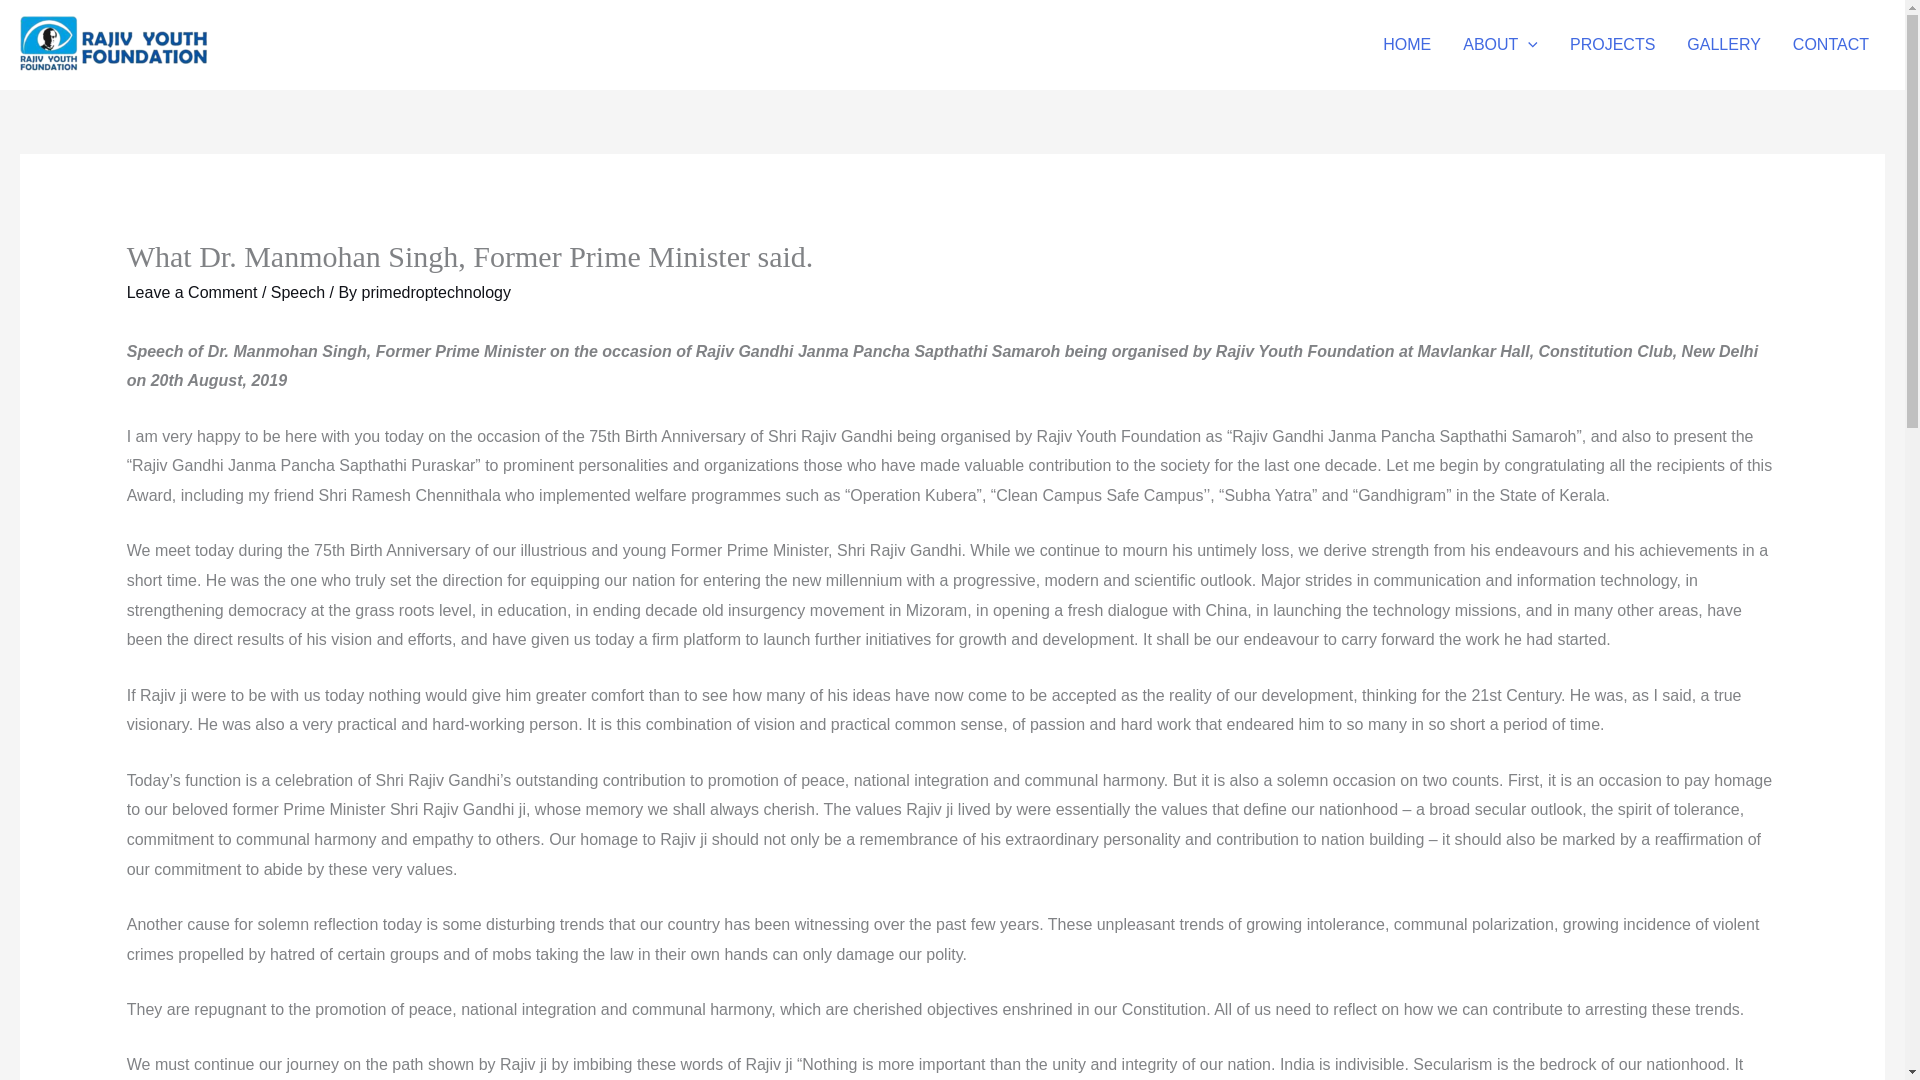 The image size is (1920, 1080). Describe the element at coordinates (436, 292) in the screenshot. I see `primedroptechnology` at that location.